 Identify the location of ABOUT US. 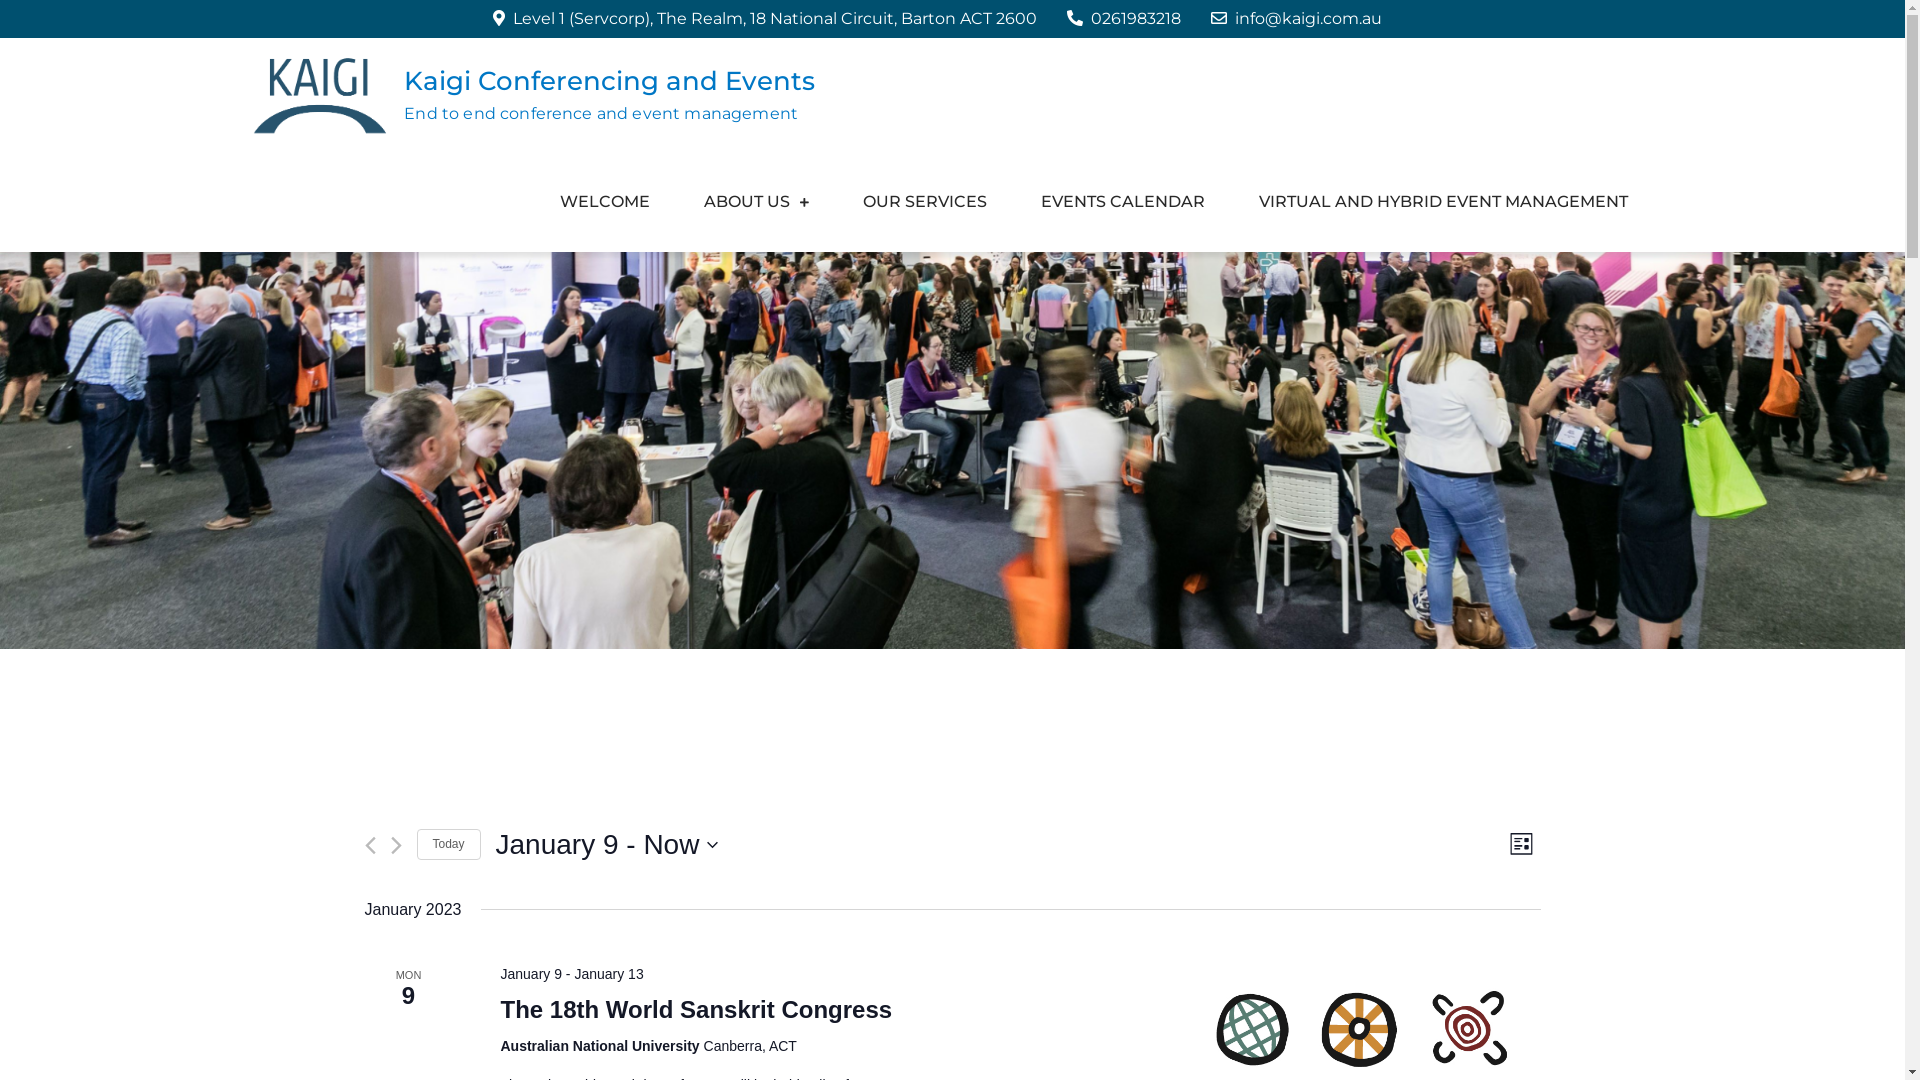
(756, 202).